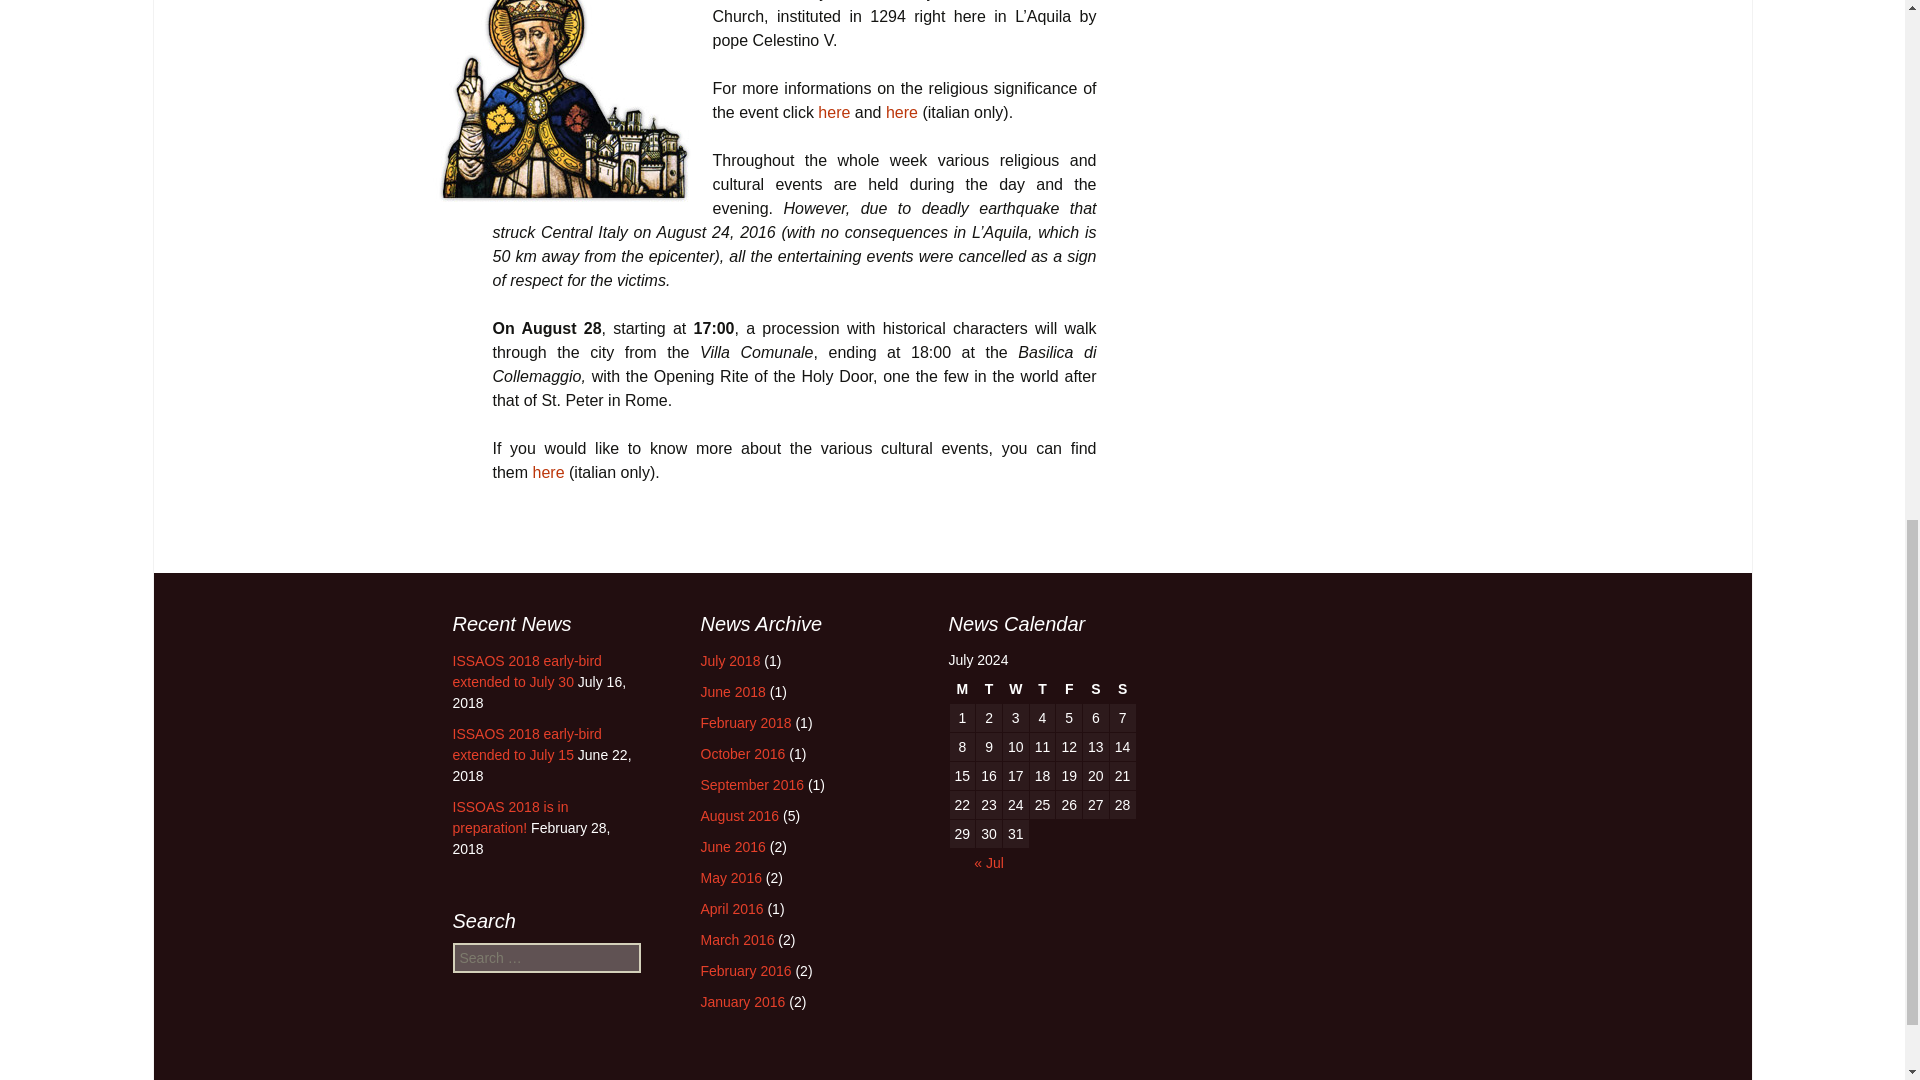  What do you see at coordinates (1096, 689) in the screenshot?
I see `Saturday` at bounding box center [1096, 689].